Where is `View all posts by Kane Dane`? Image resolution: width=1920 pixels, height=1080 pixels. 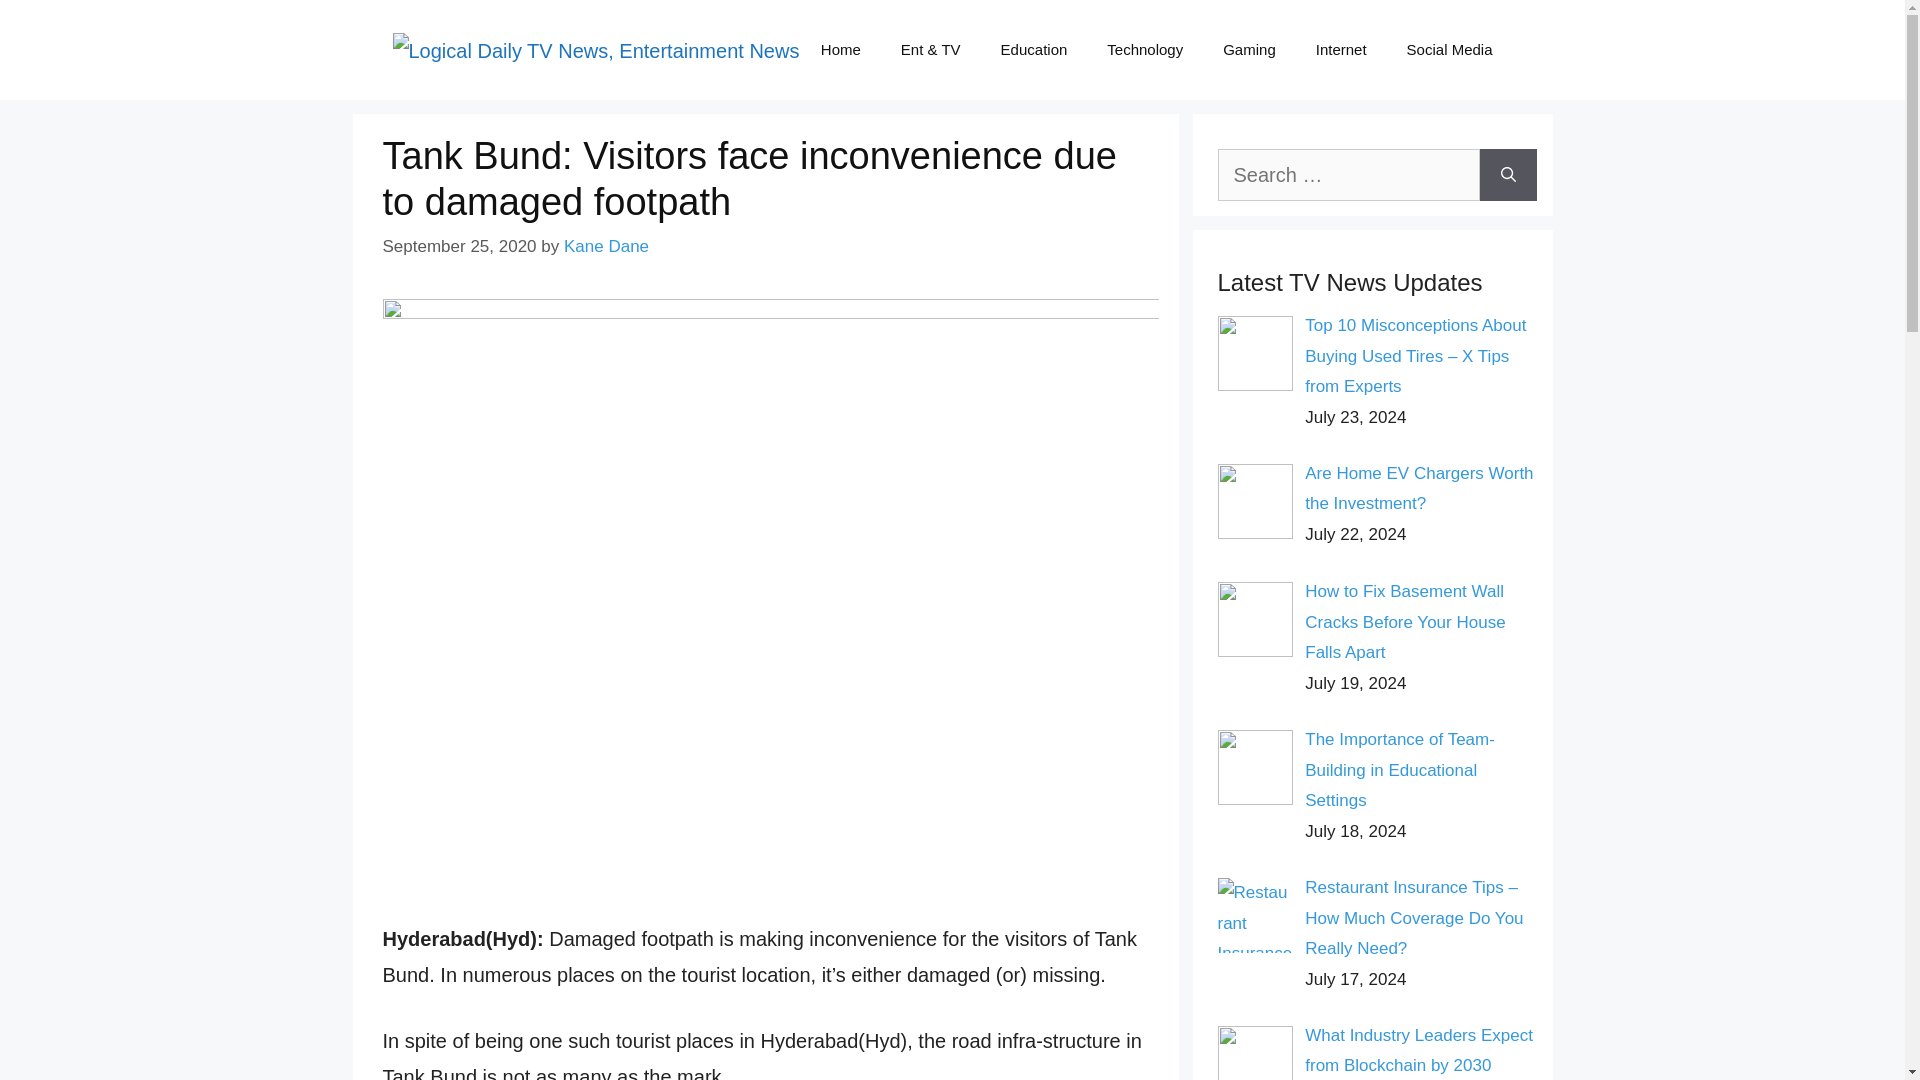
View all posts by Kane Dane is located at coordinates (606, 246).